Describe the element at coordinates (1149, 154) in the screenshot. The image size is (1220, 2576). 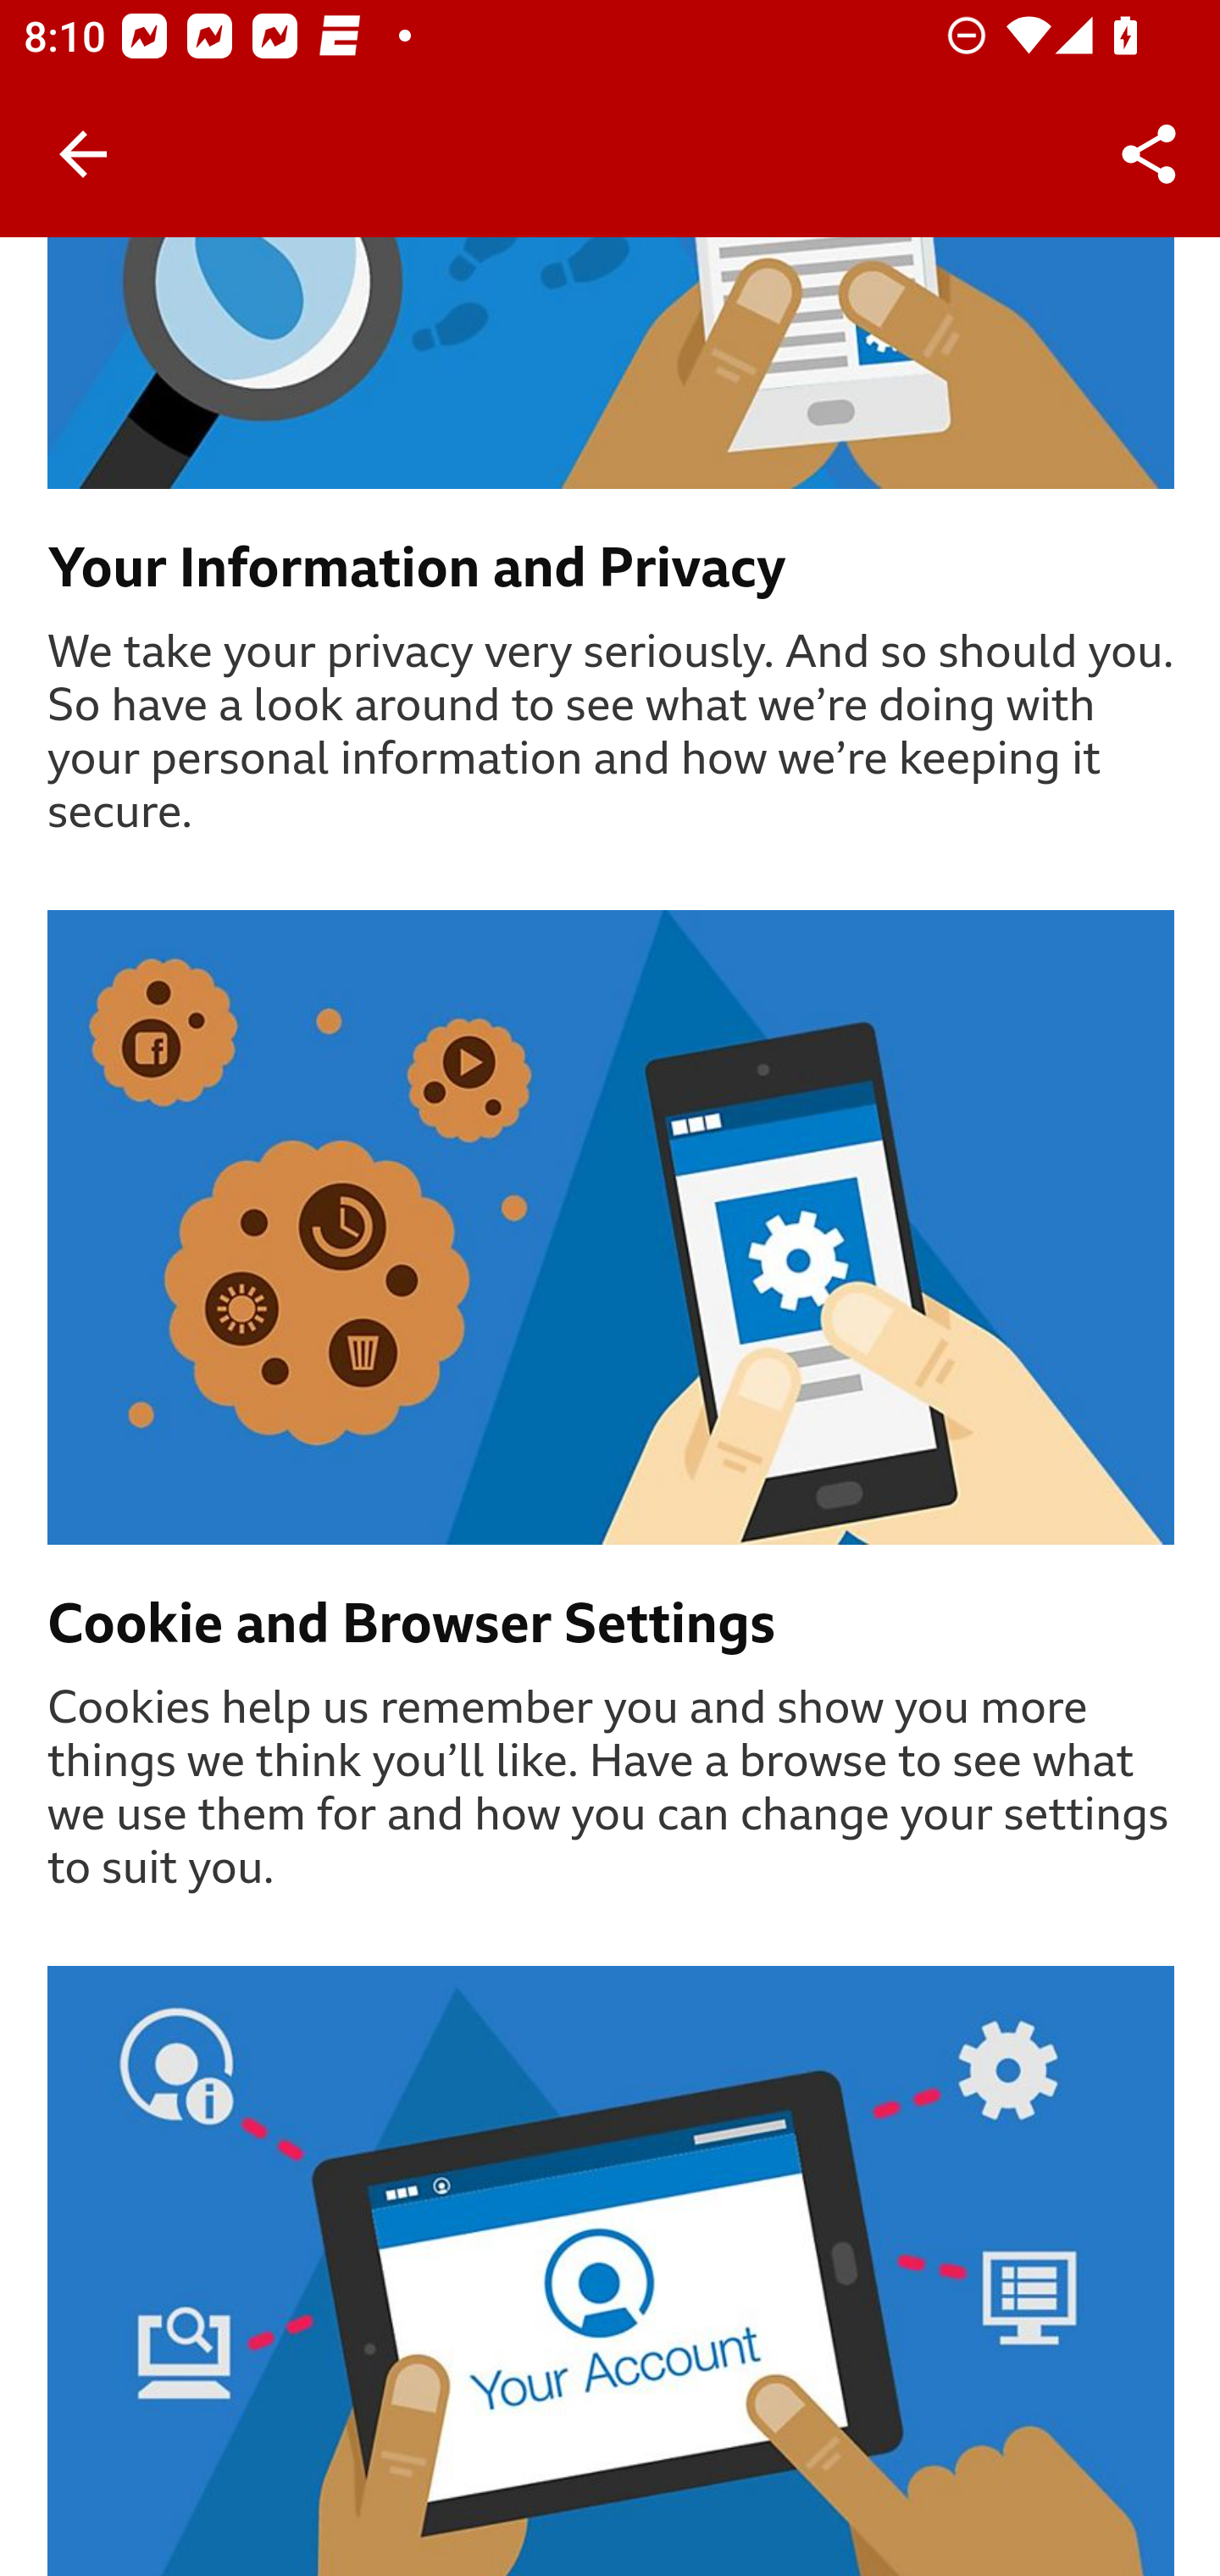
I see `Share` at that location.